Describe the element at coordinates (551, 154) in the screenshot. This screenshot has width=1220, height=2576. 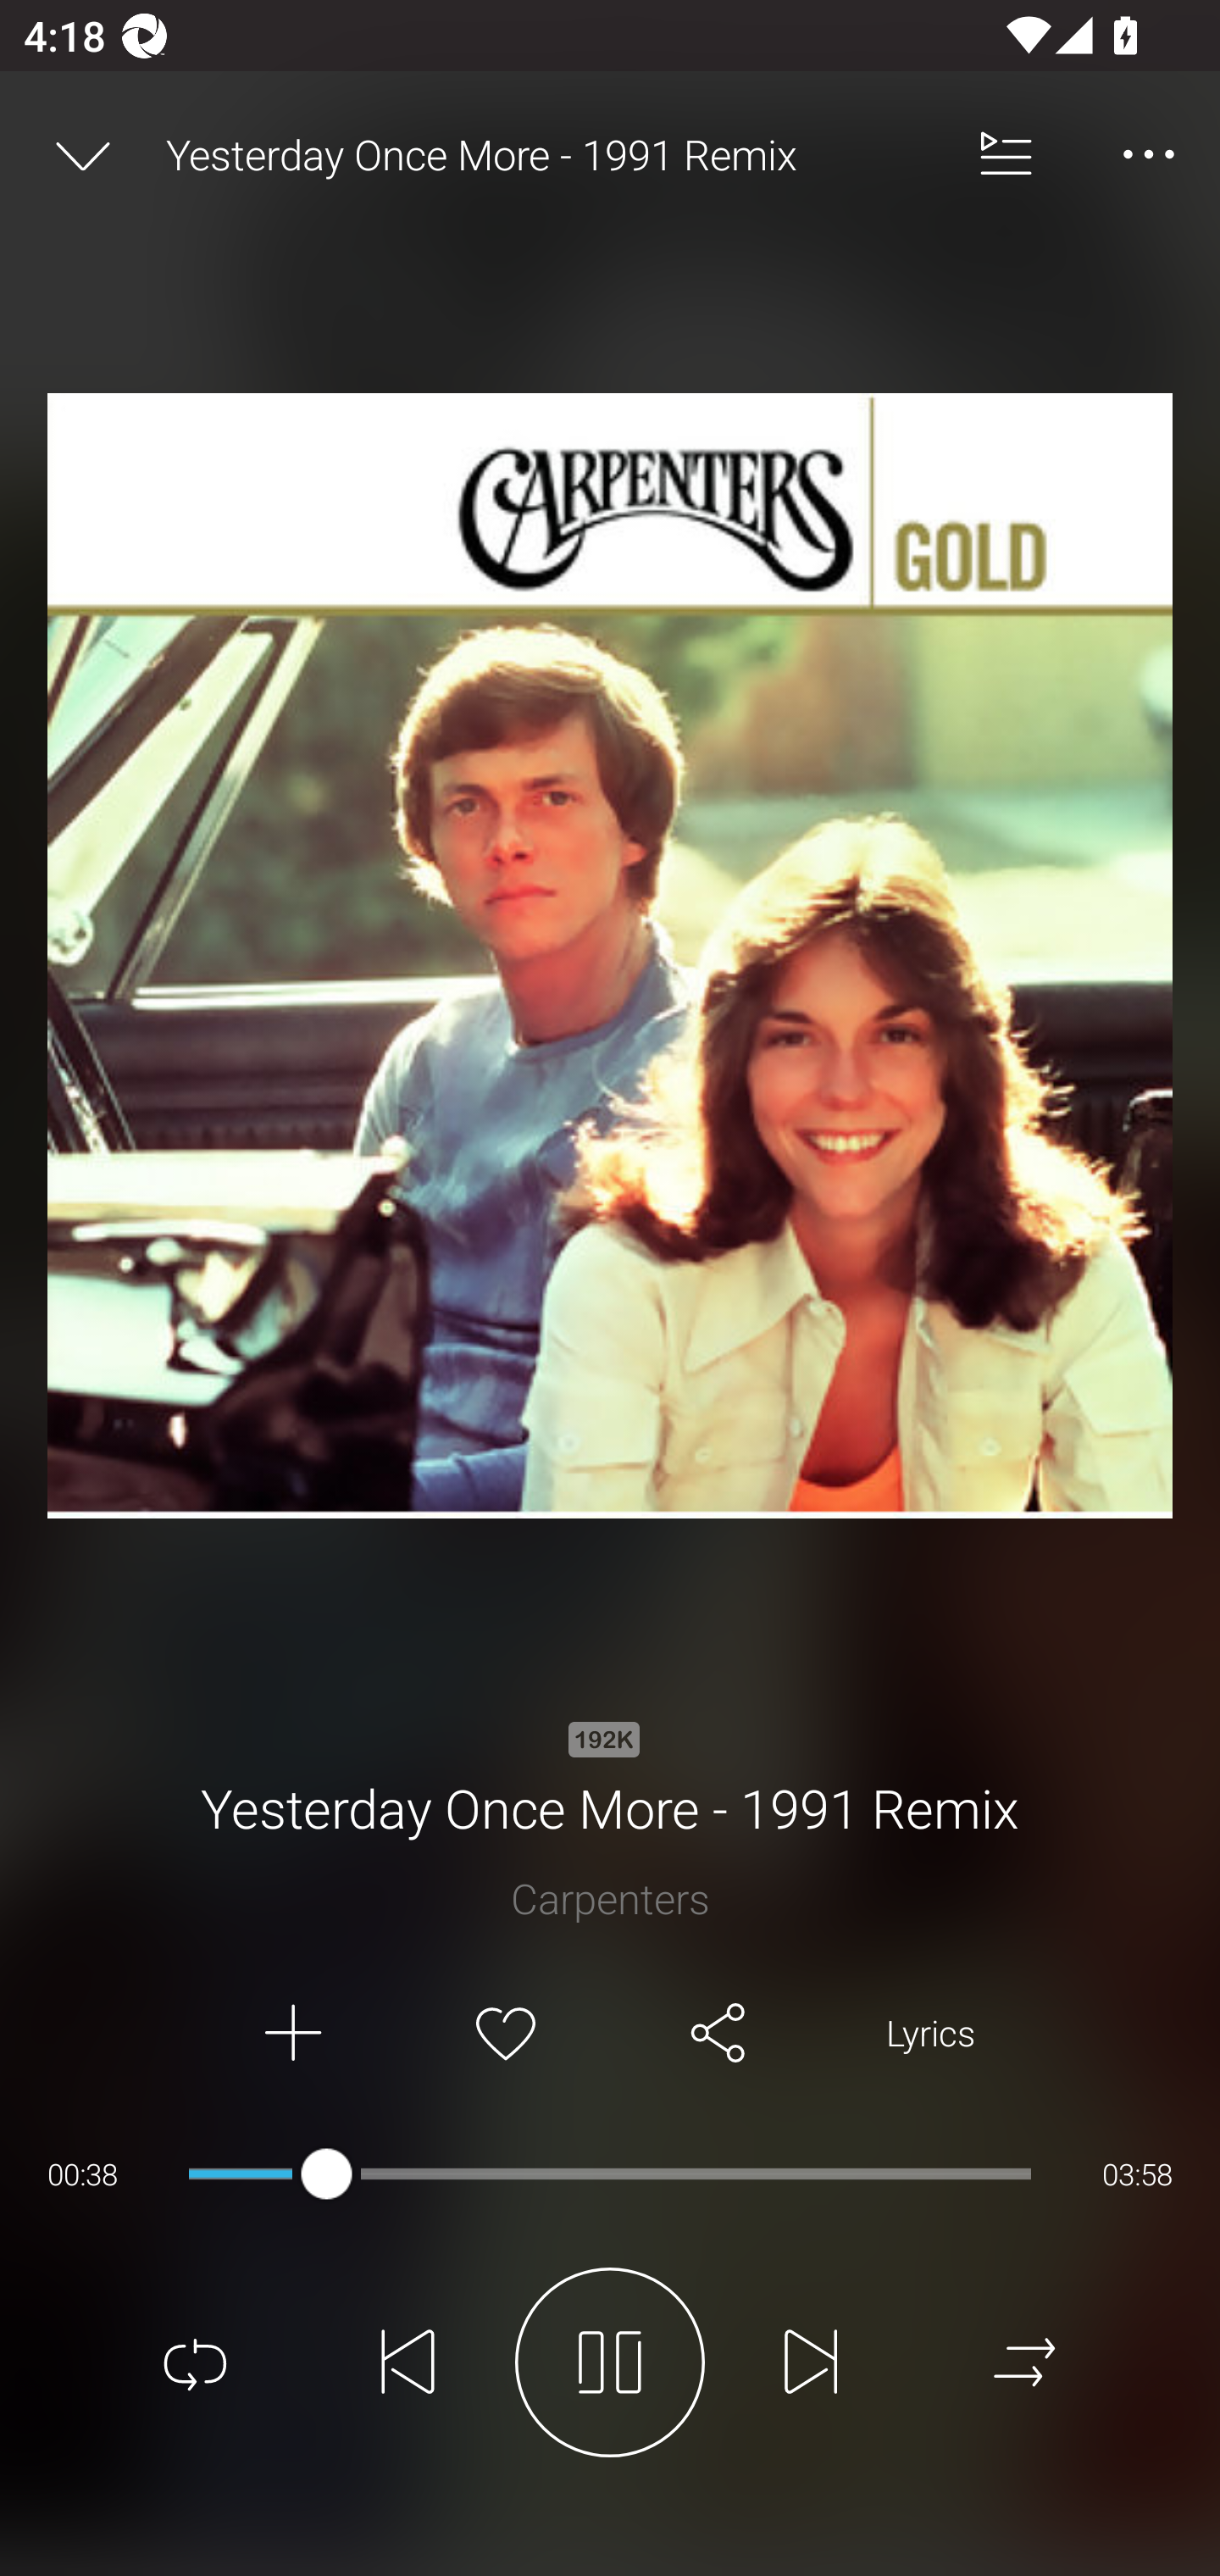
I see `Yesterday Once More - 1991 Remix` at that location.